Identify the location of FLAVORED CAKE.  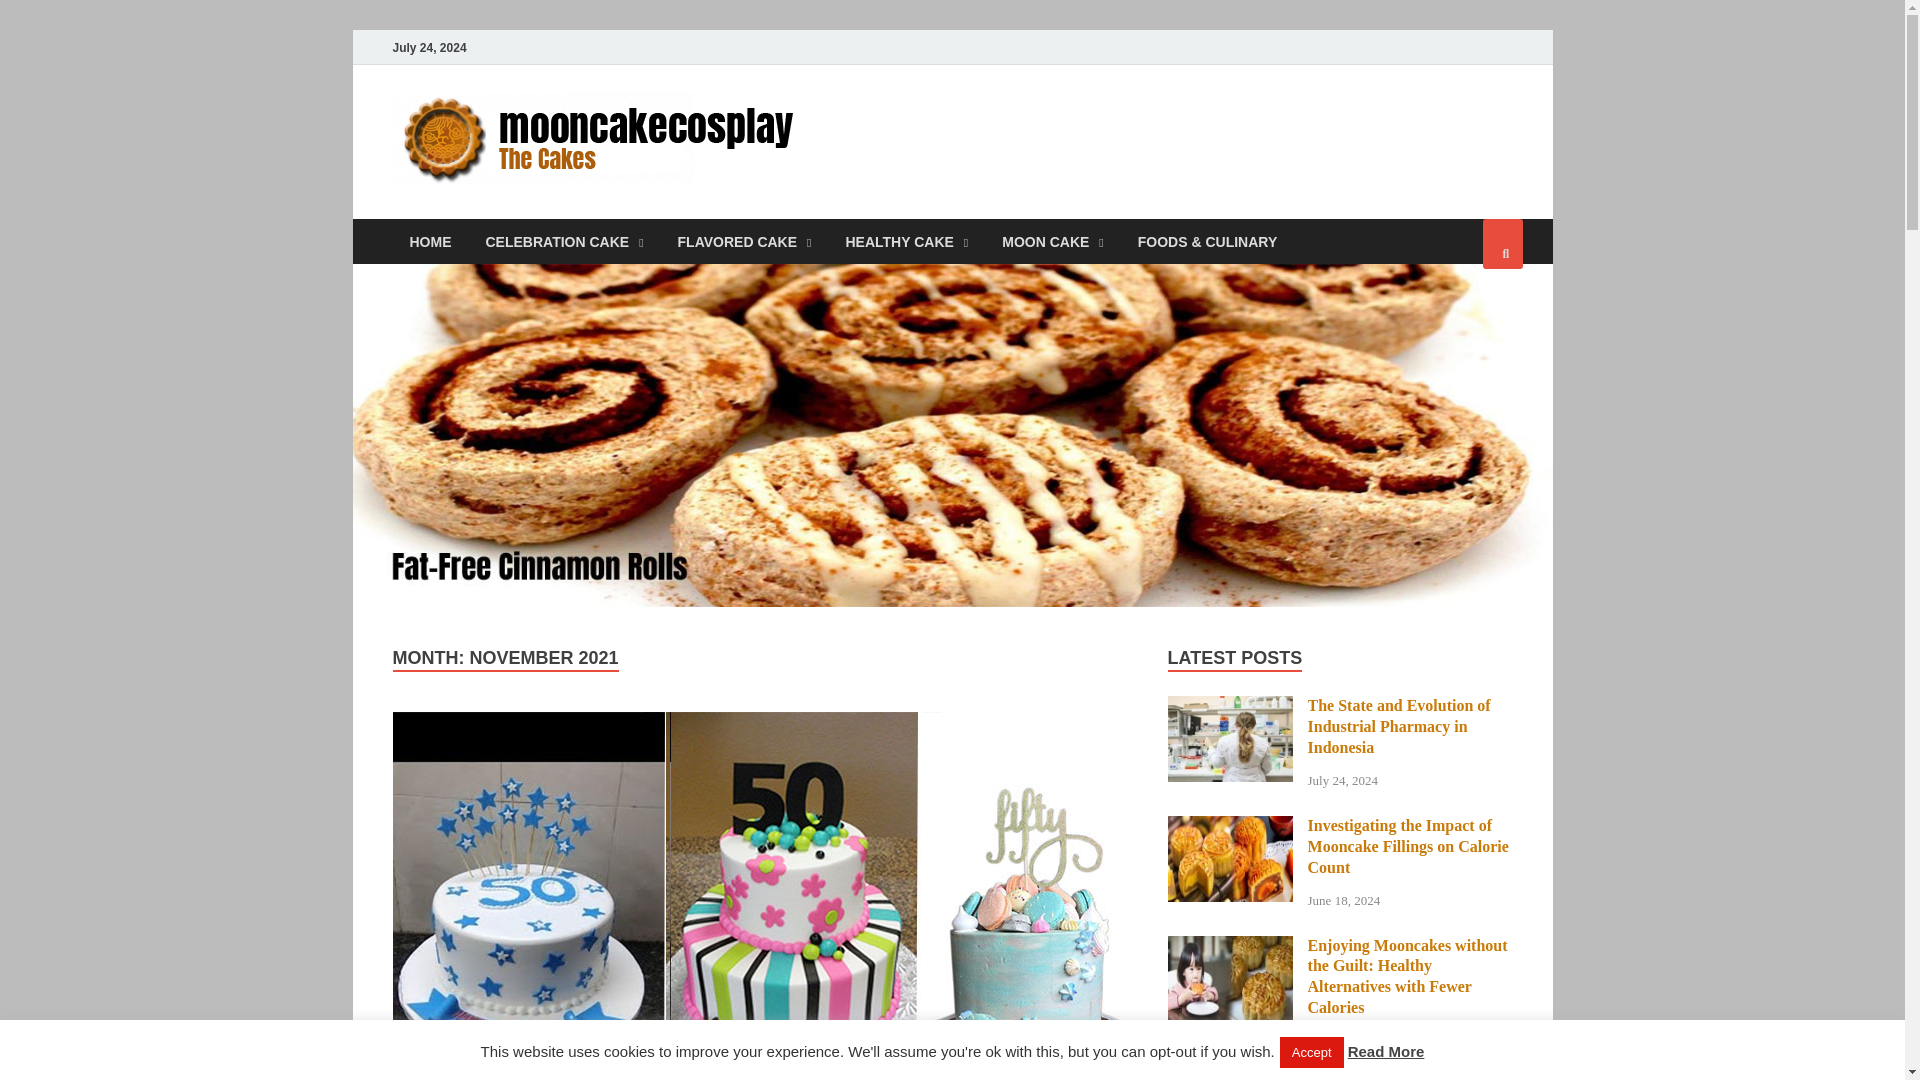
(744, 241).